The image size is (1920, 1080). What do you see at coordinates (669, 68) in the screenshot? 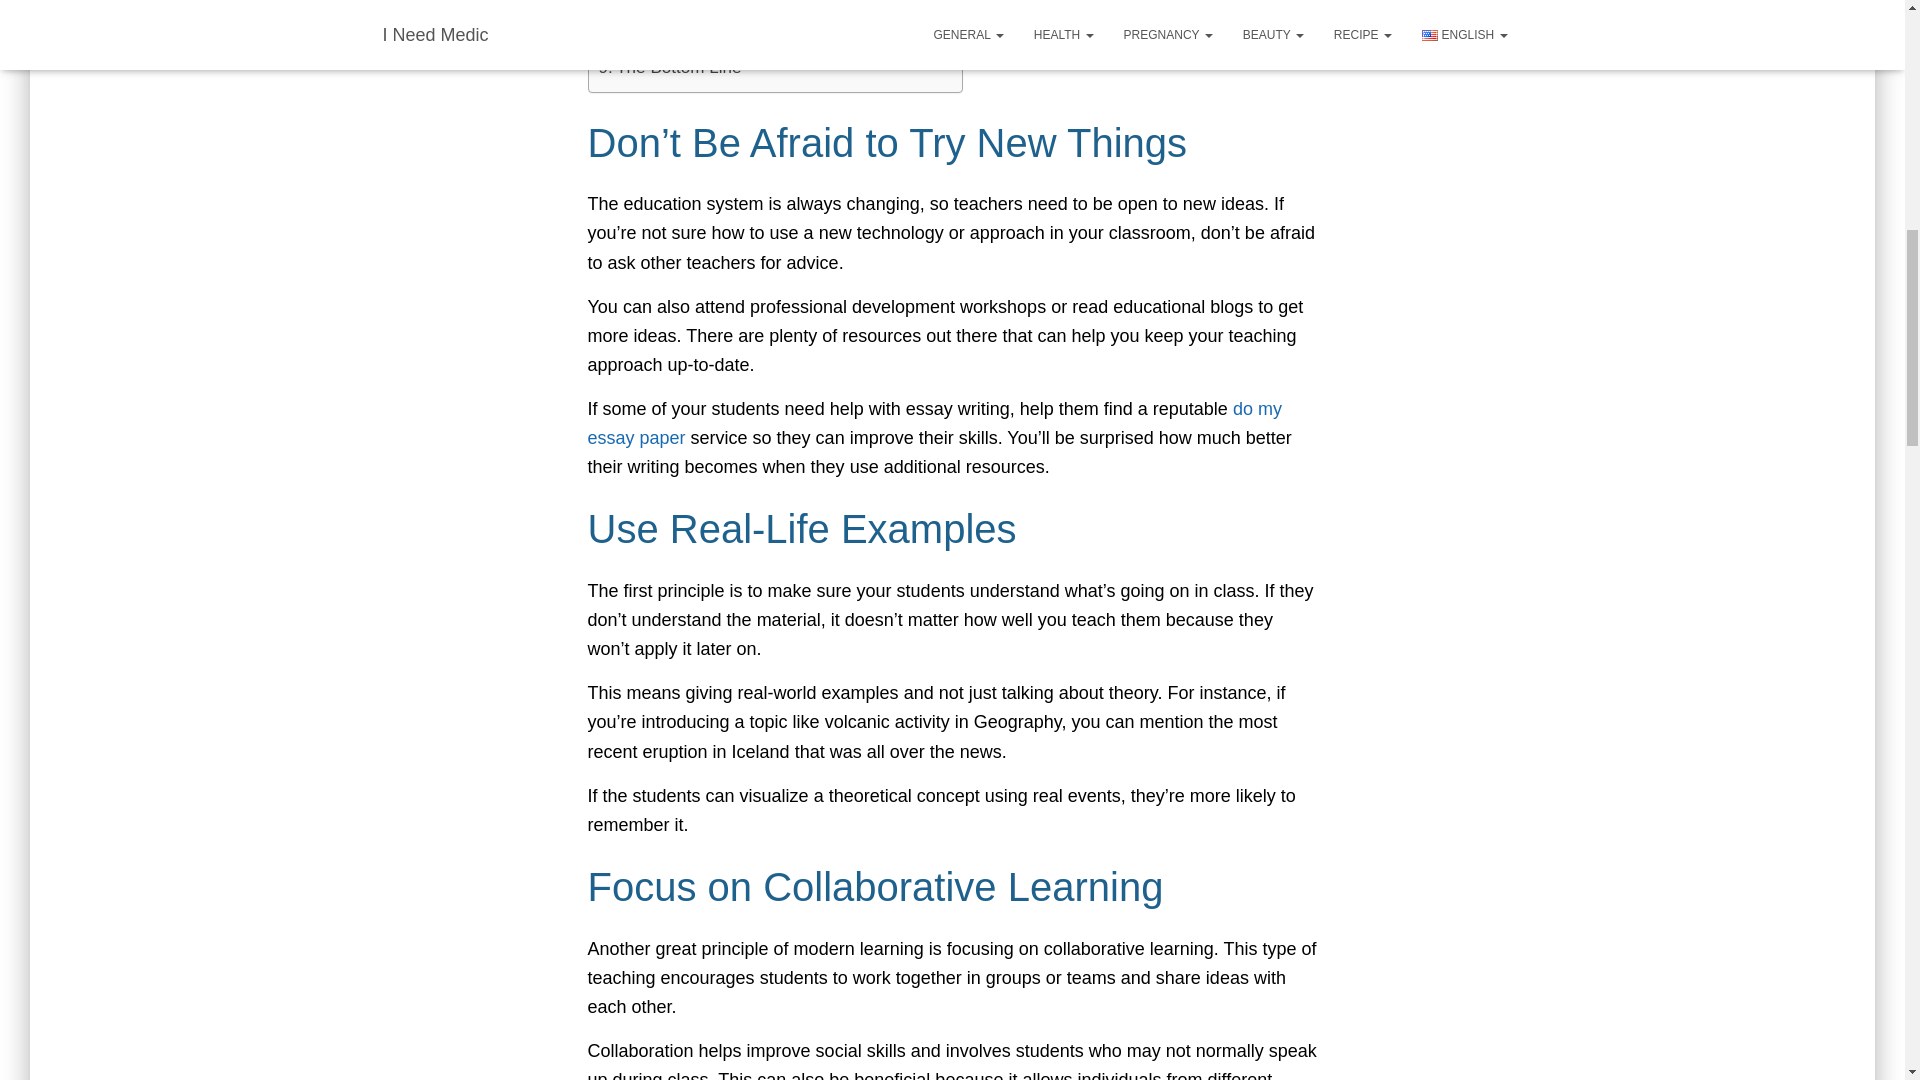
I see `The Bottom Line` at bounding box center [669, 68].